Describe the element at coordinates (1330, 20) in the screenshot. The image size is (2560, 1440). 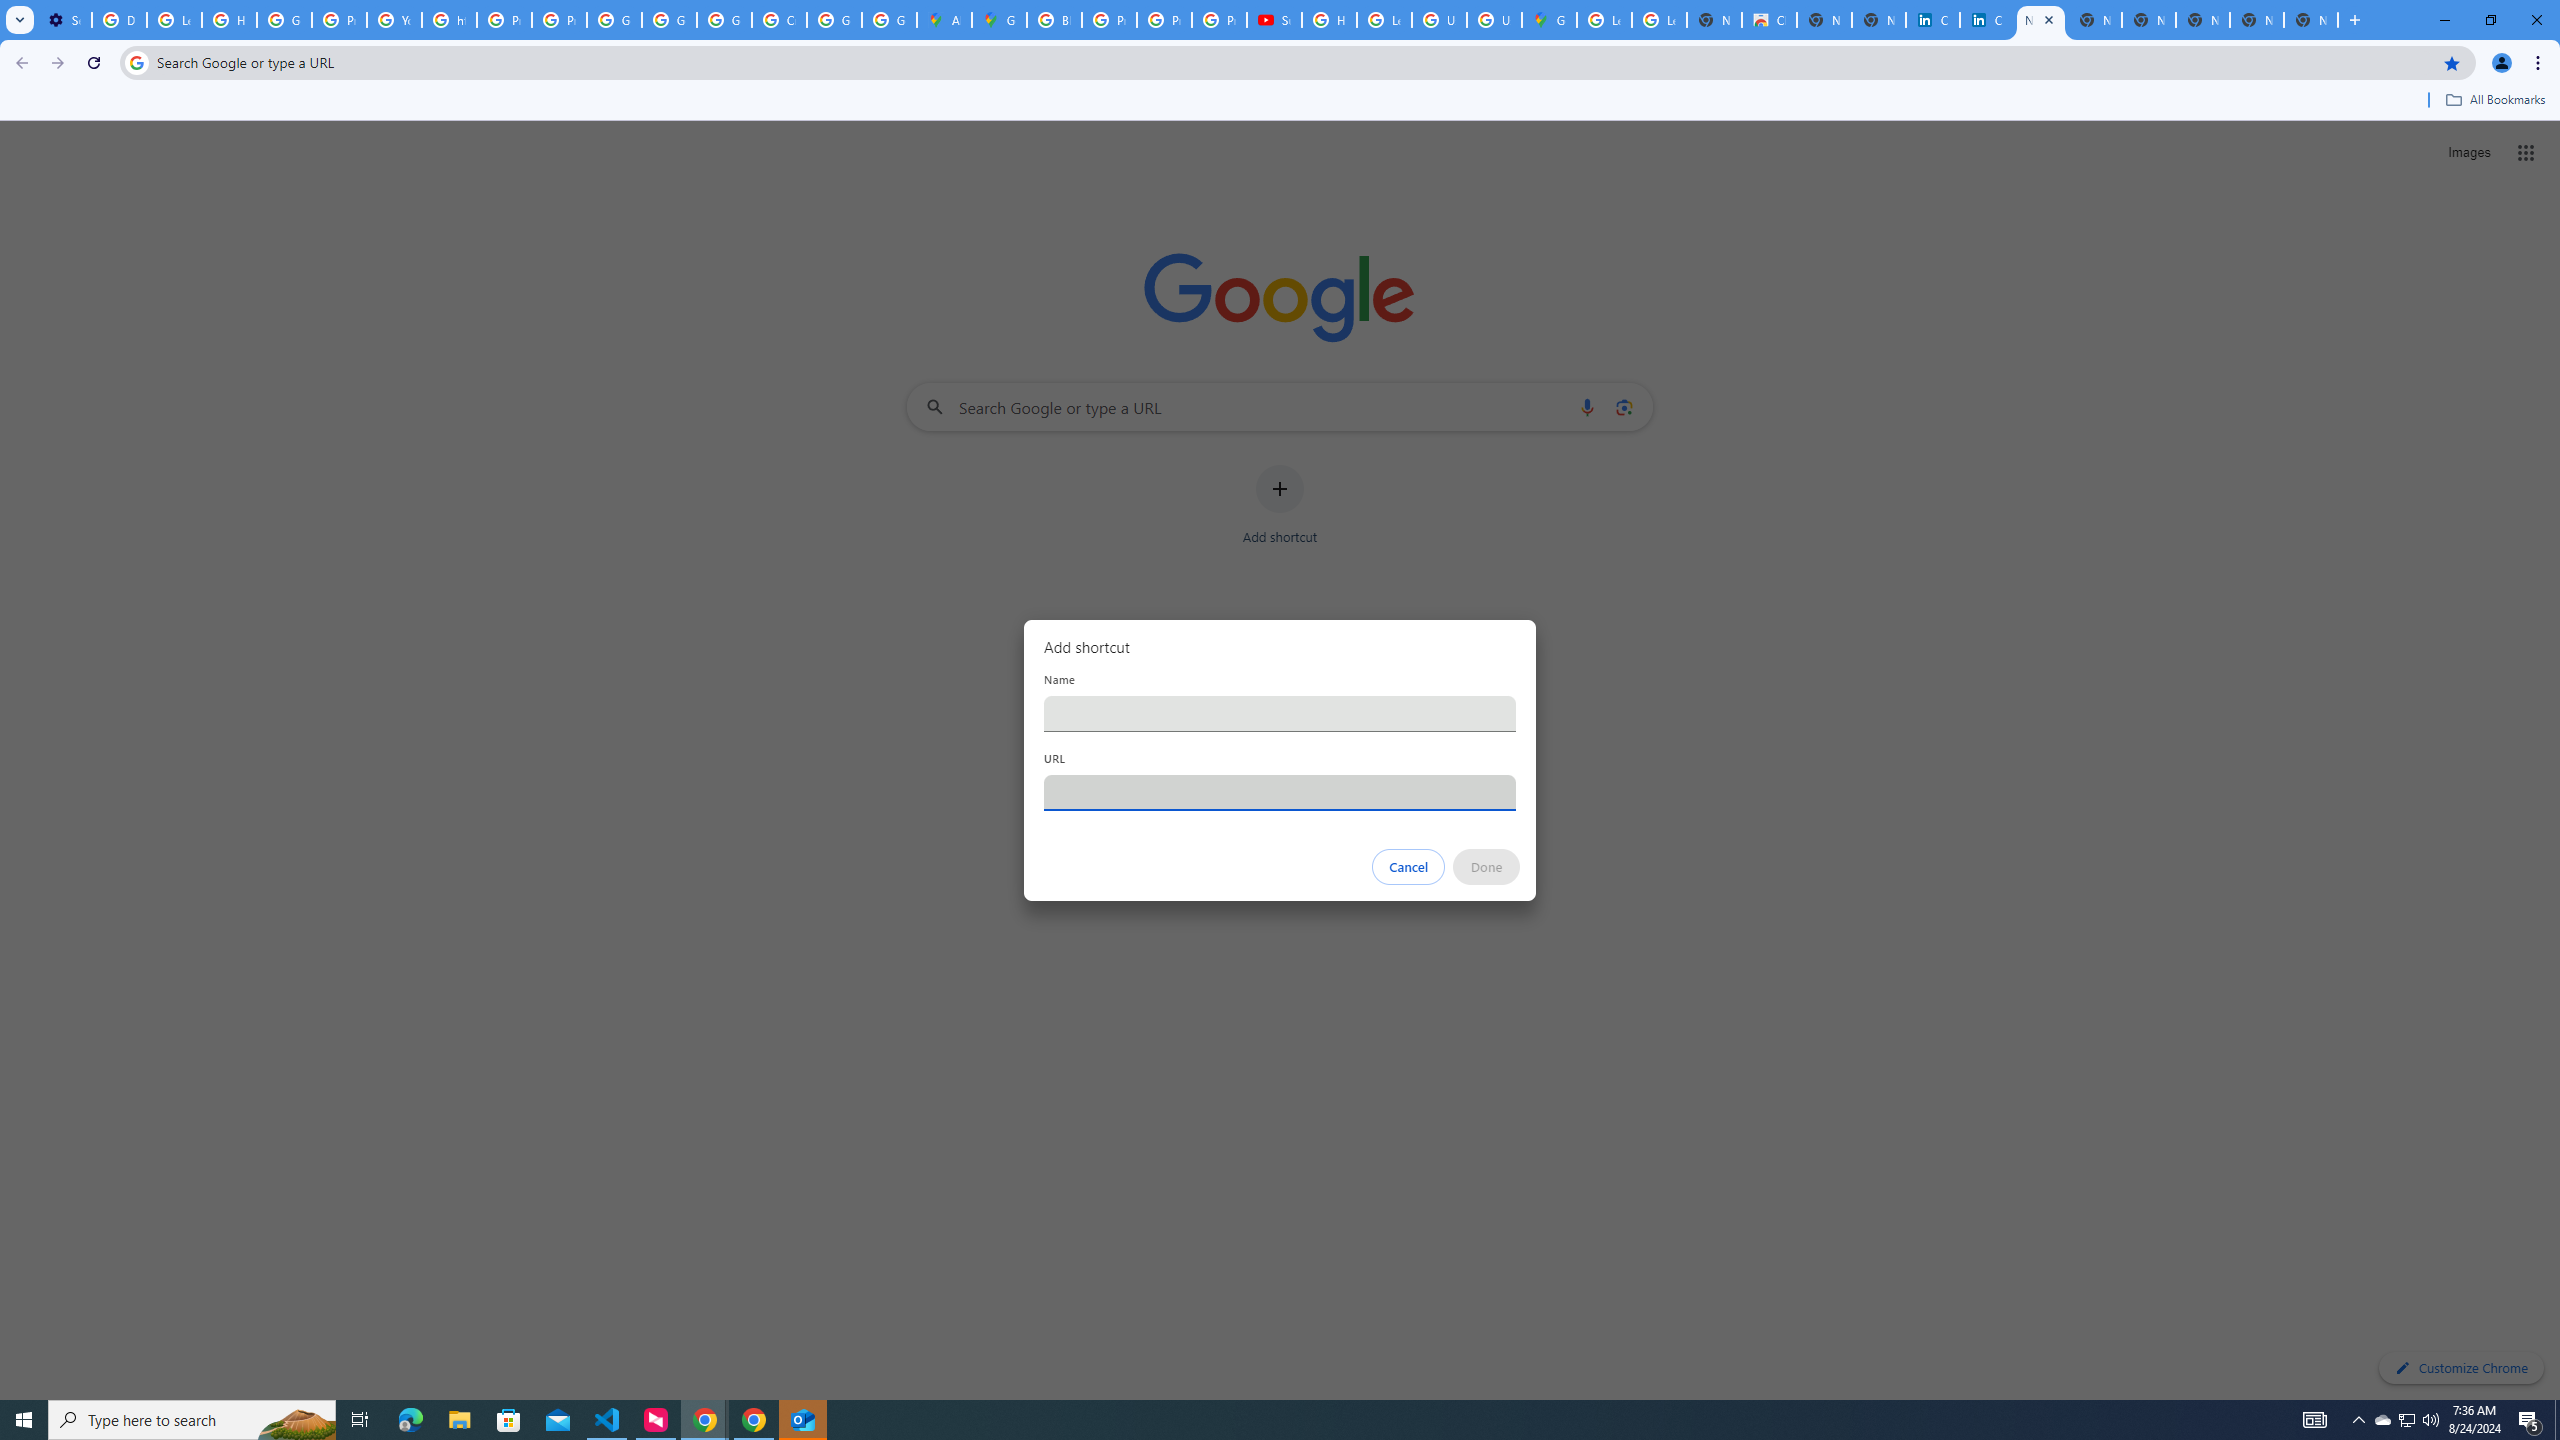
I see `How Chrome protects your passwords - Google Chrome Help` at that location.